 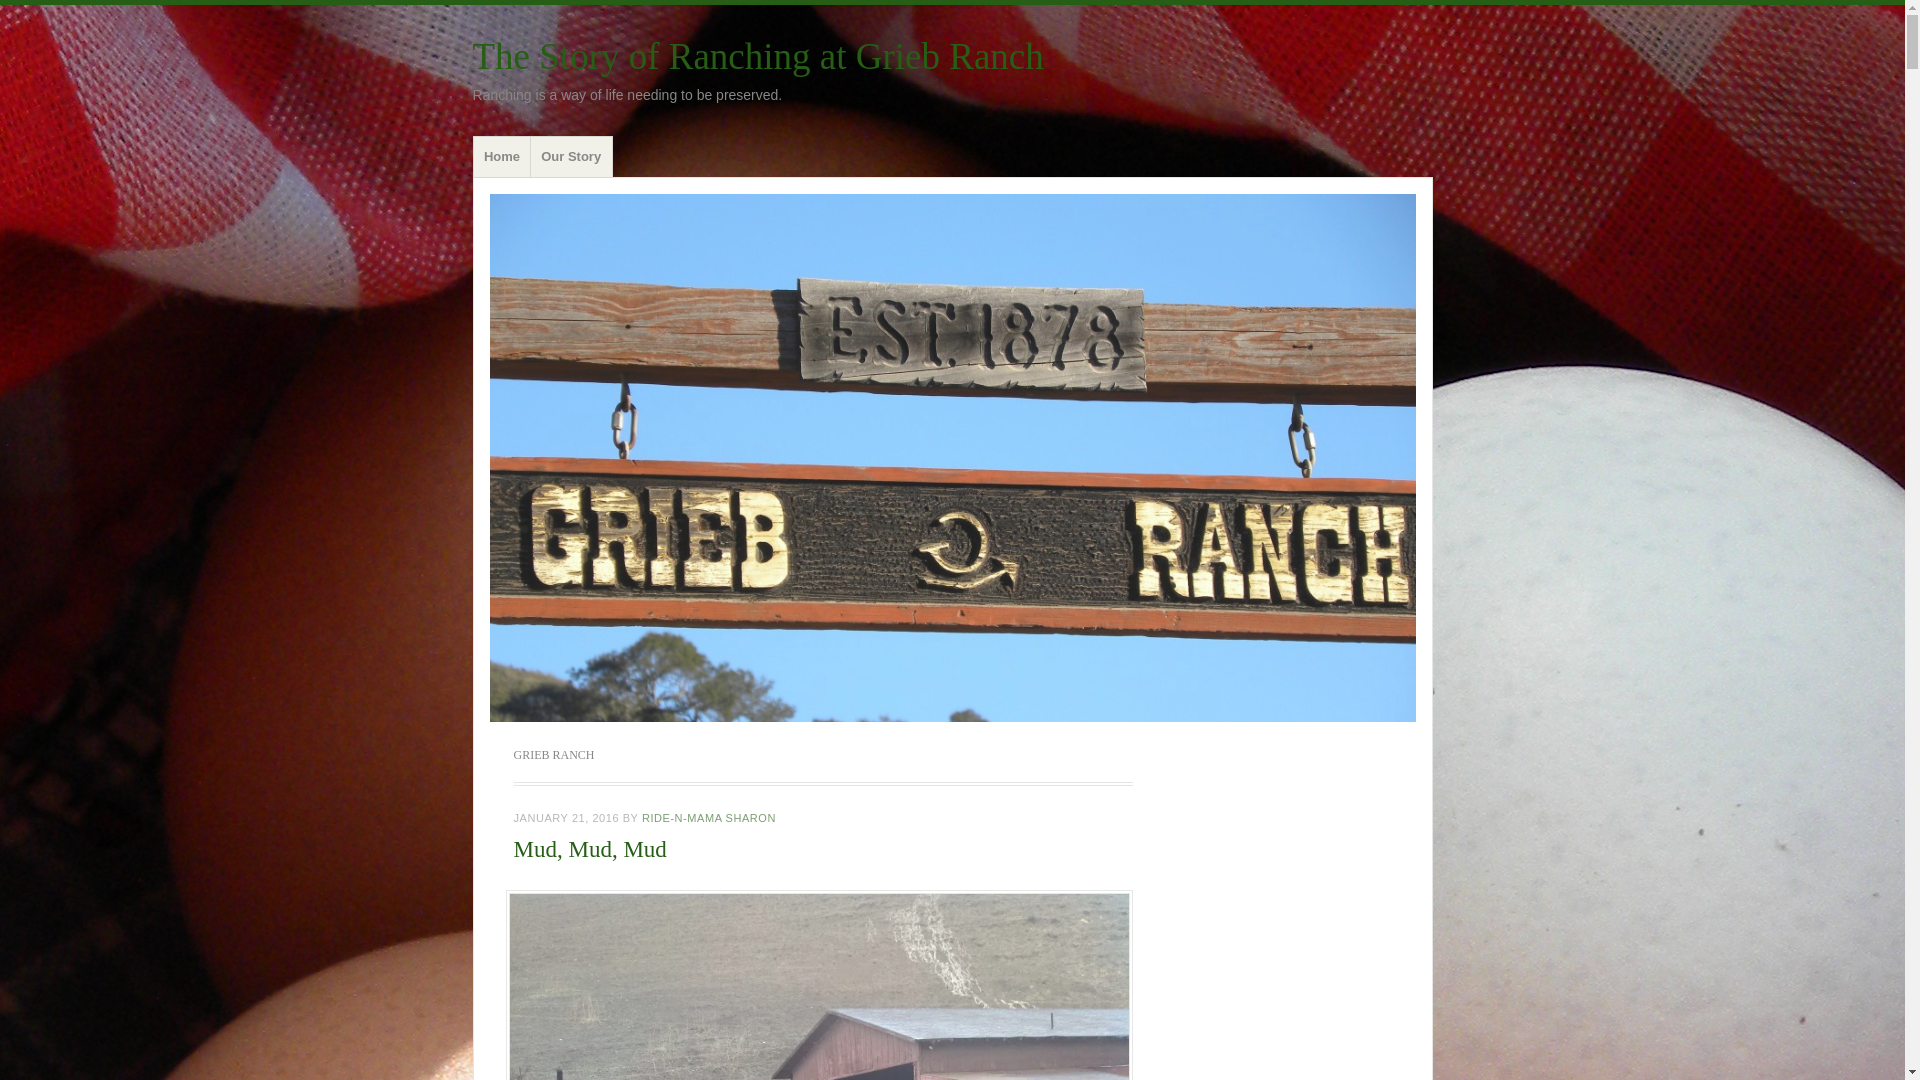 What do you see at coordinates (567, 818) in the screenshot?
I see `9:54 am` at bounding box center [567, 818].